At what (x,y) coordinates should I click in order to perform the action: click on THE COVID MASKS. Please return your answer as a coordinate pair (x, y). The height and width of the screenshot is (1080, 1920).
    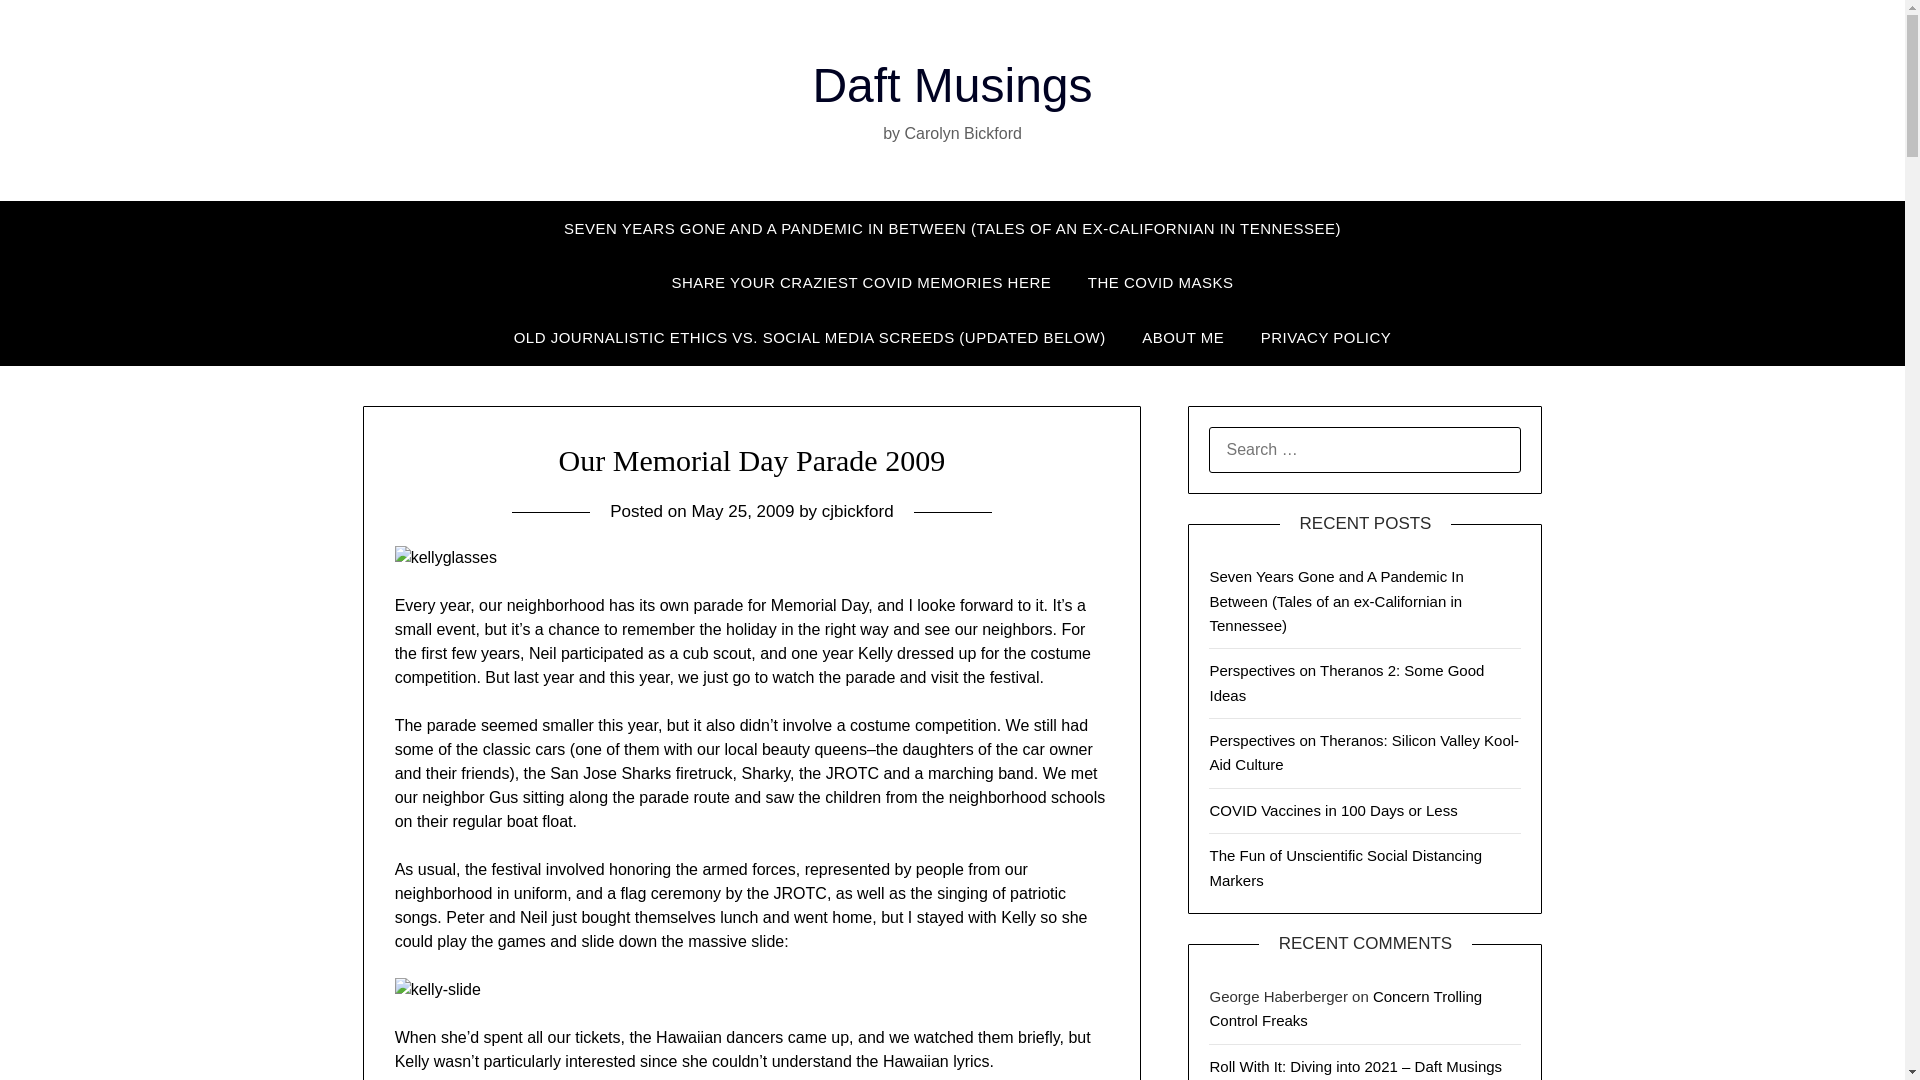
    Looking at the image, I should click on (1160, 282).